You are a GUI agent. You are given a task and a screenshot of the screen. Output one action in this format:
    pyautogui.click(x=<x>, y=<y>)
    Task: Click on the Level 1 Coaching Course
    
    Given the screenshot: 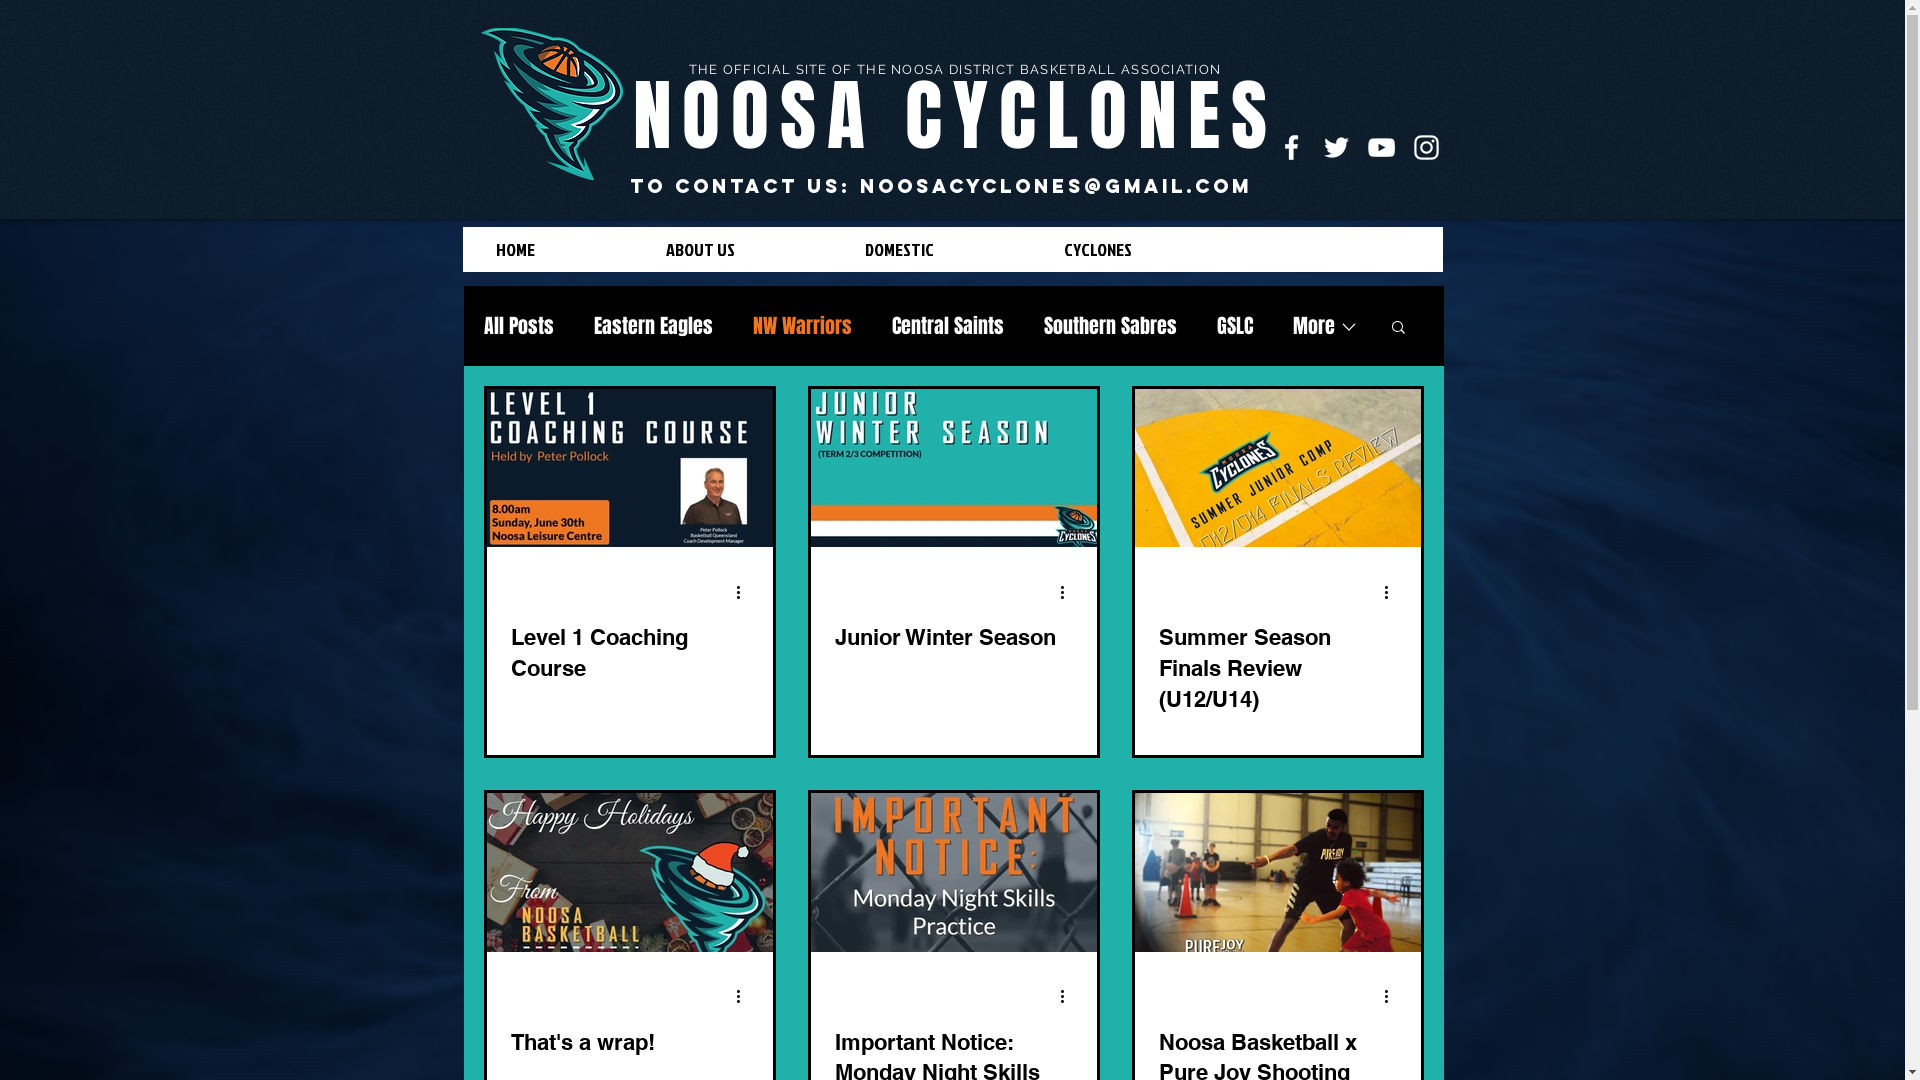 What is the action you would take?
    pyautogui.click(x=629, y=653)
    